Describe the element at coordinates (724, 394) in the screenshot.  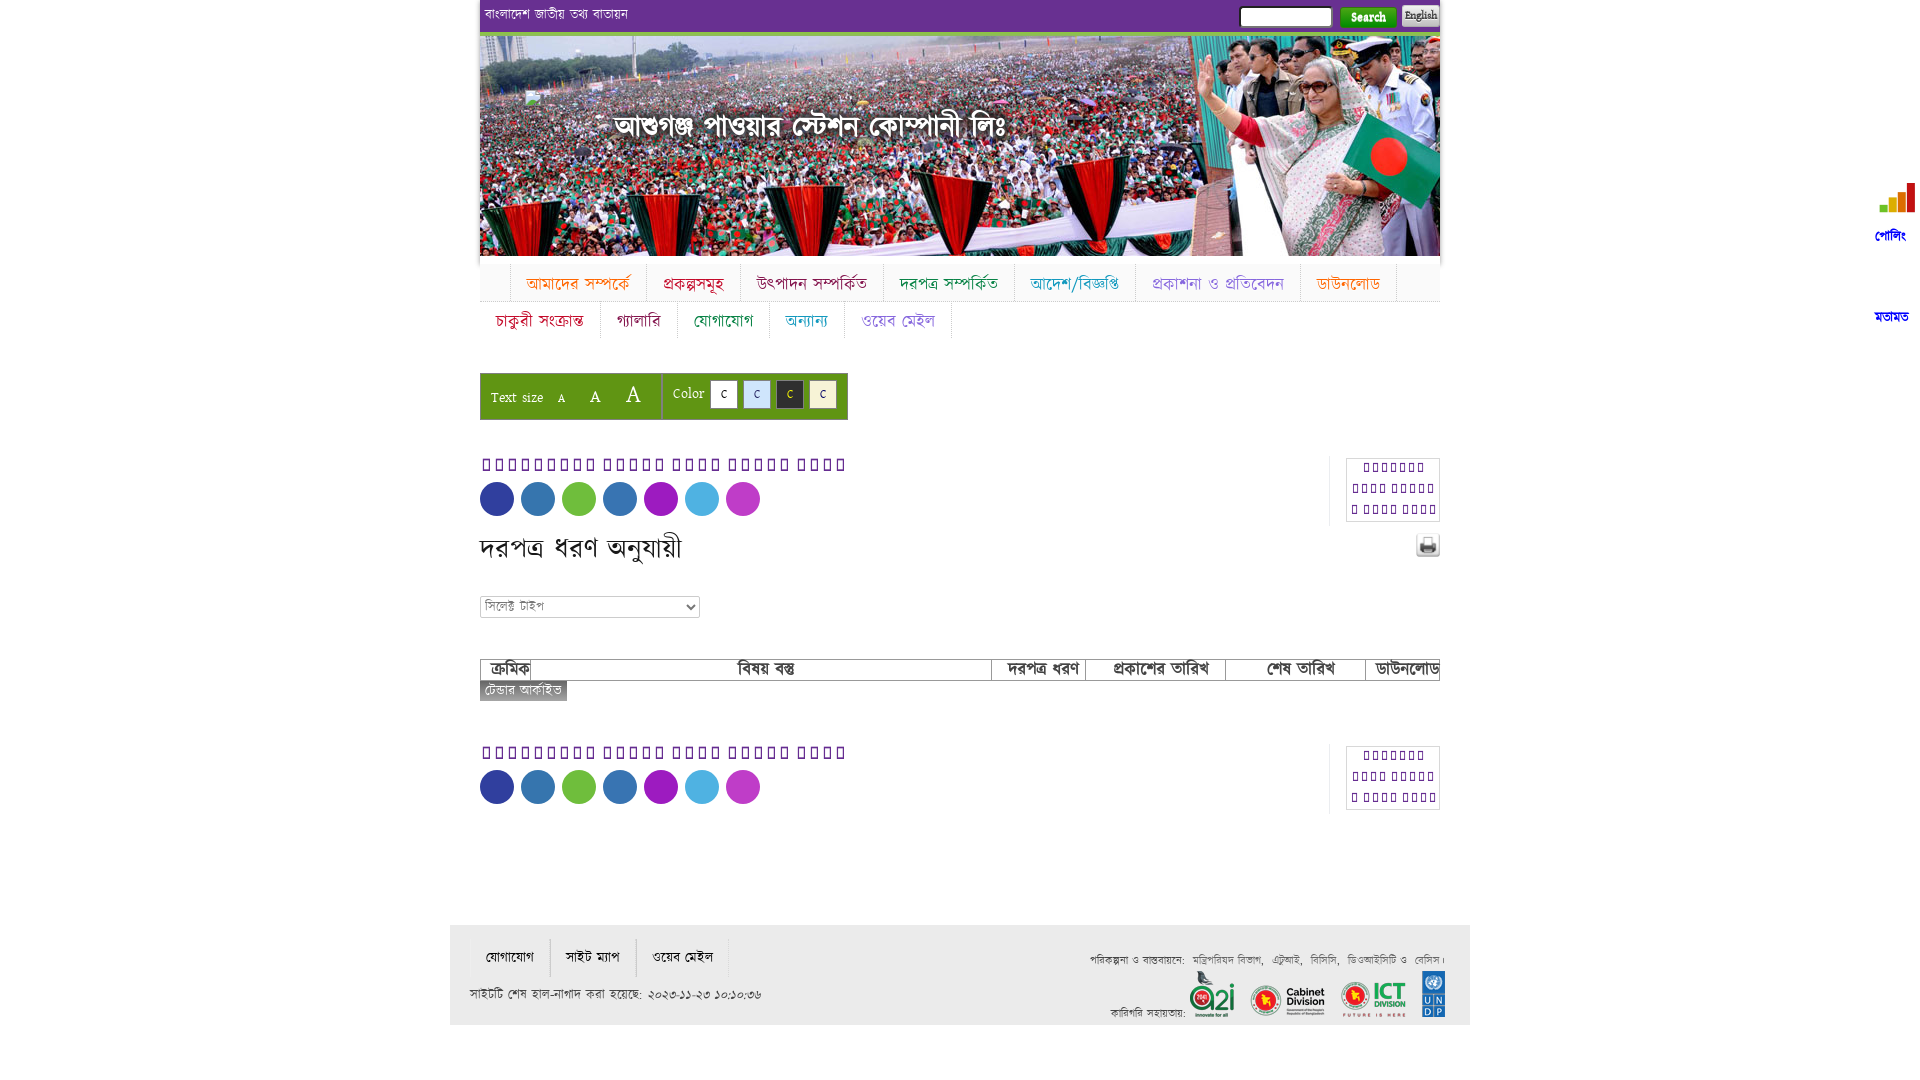
I see `C` at that location.